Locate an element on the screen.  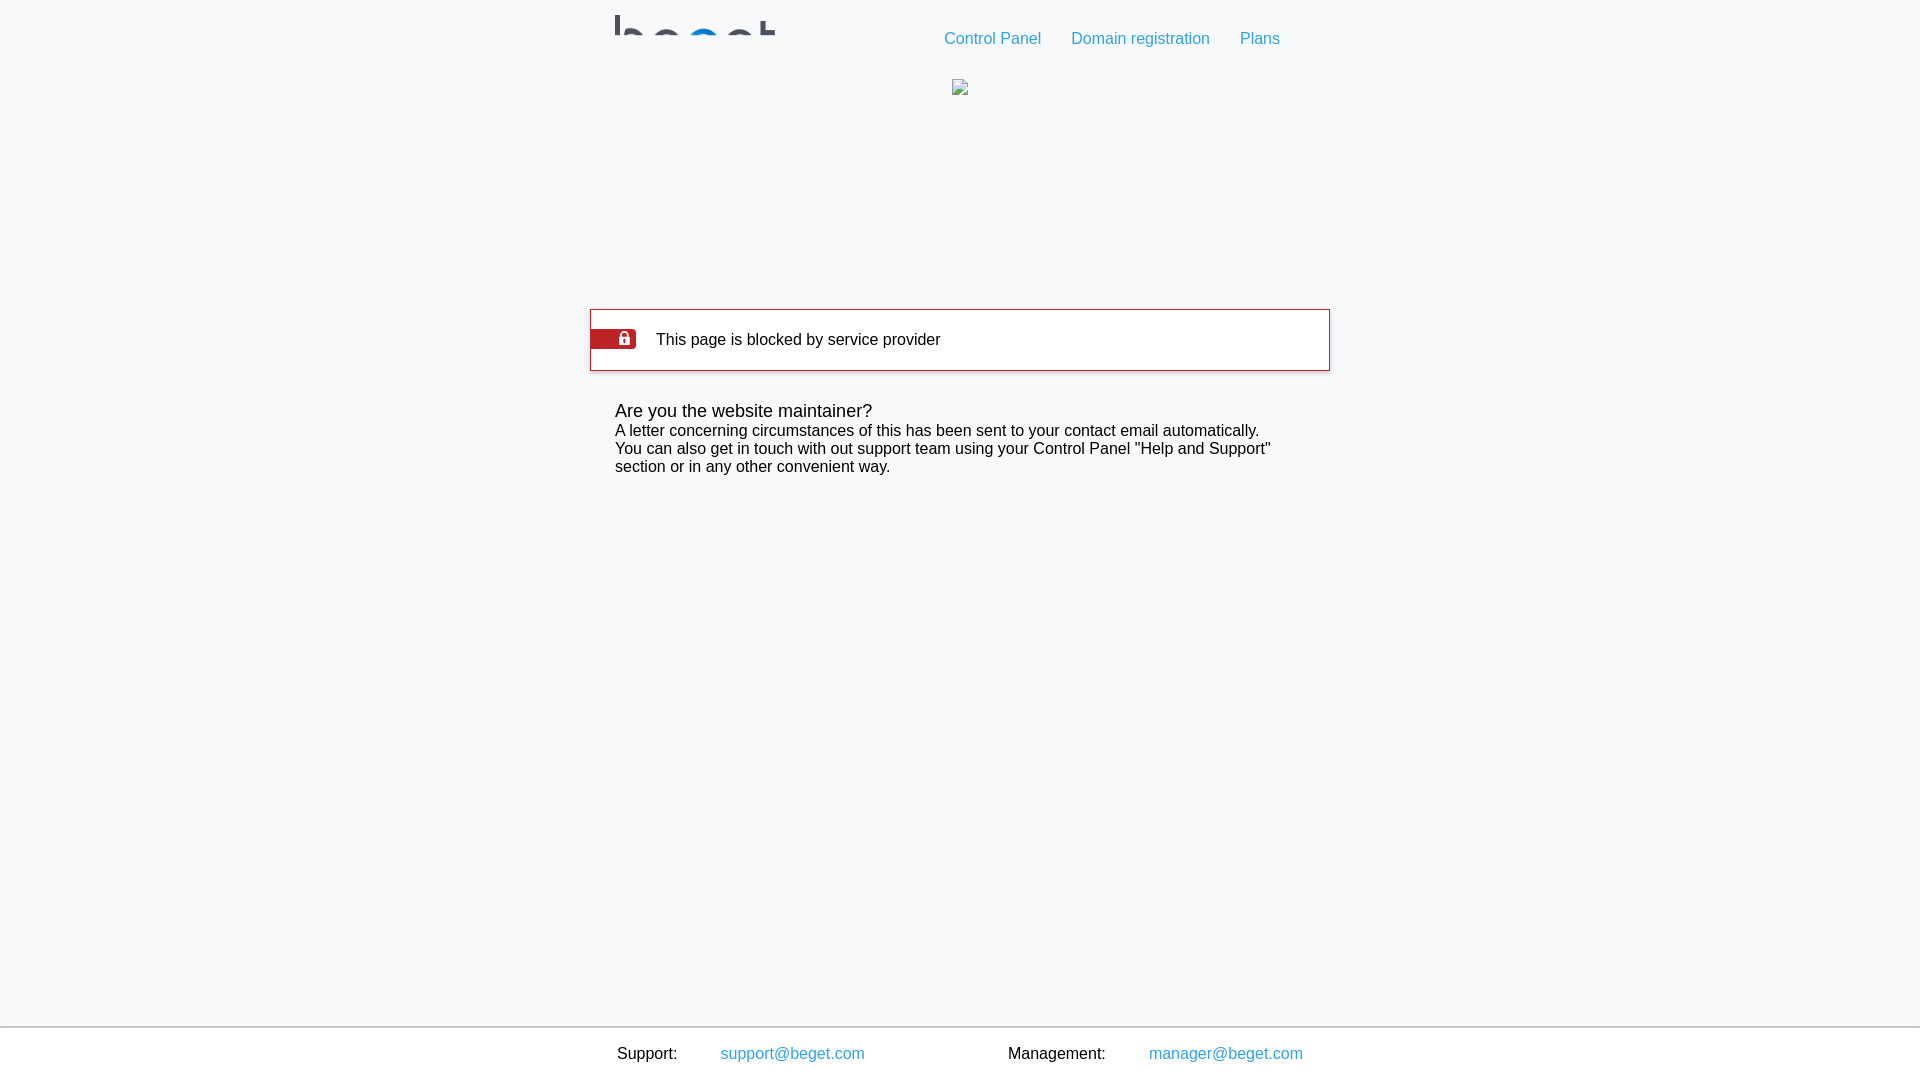
Control Panel is located at coordinates (992, 38).